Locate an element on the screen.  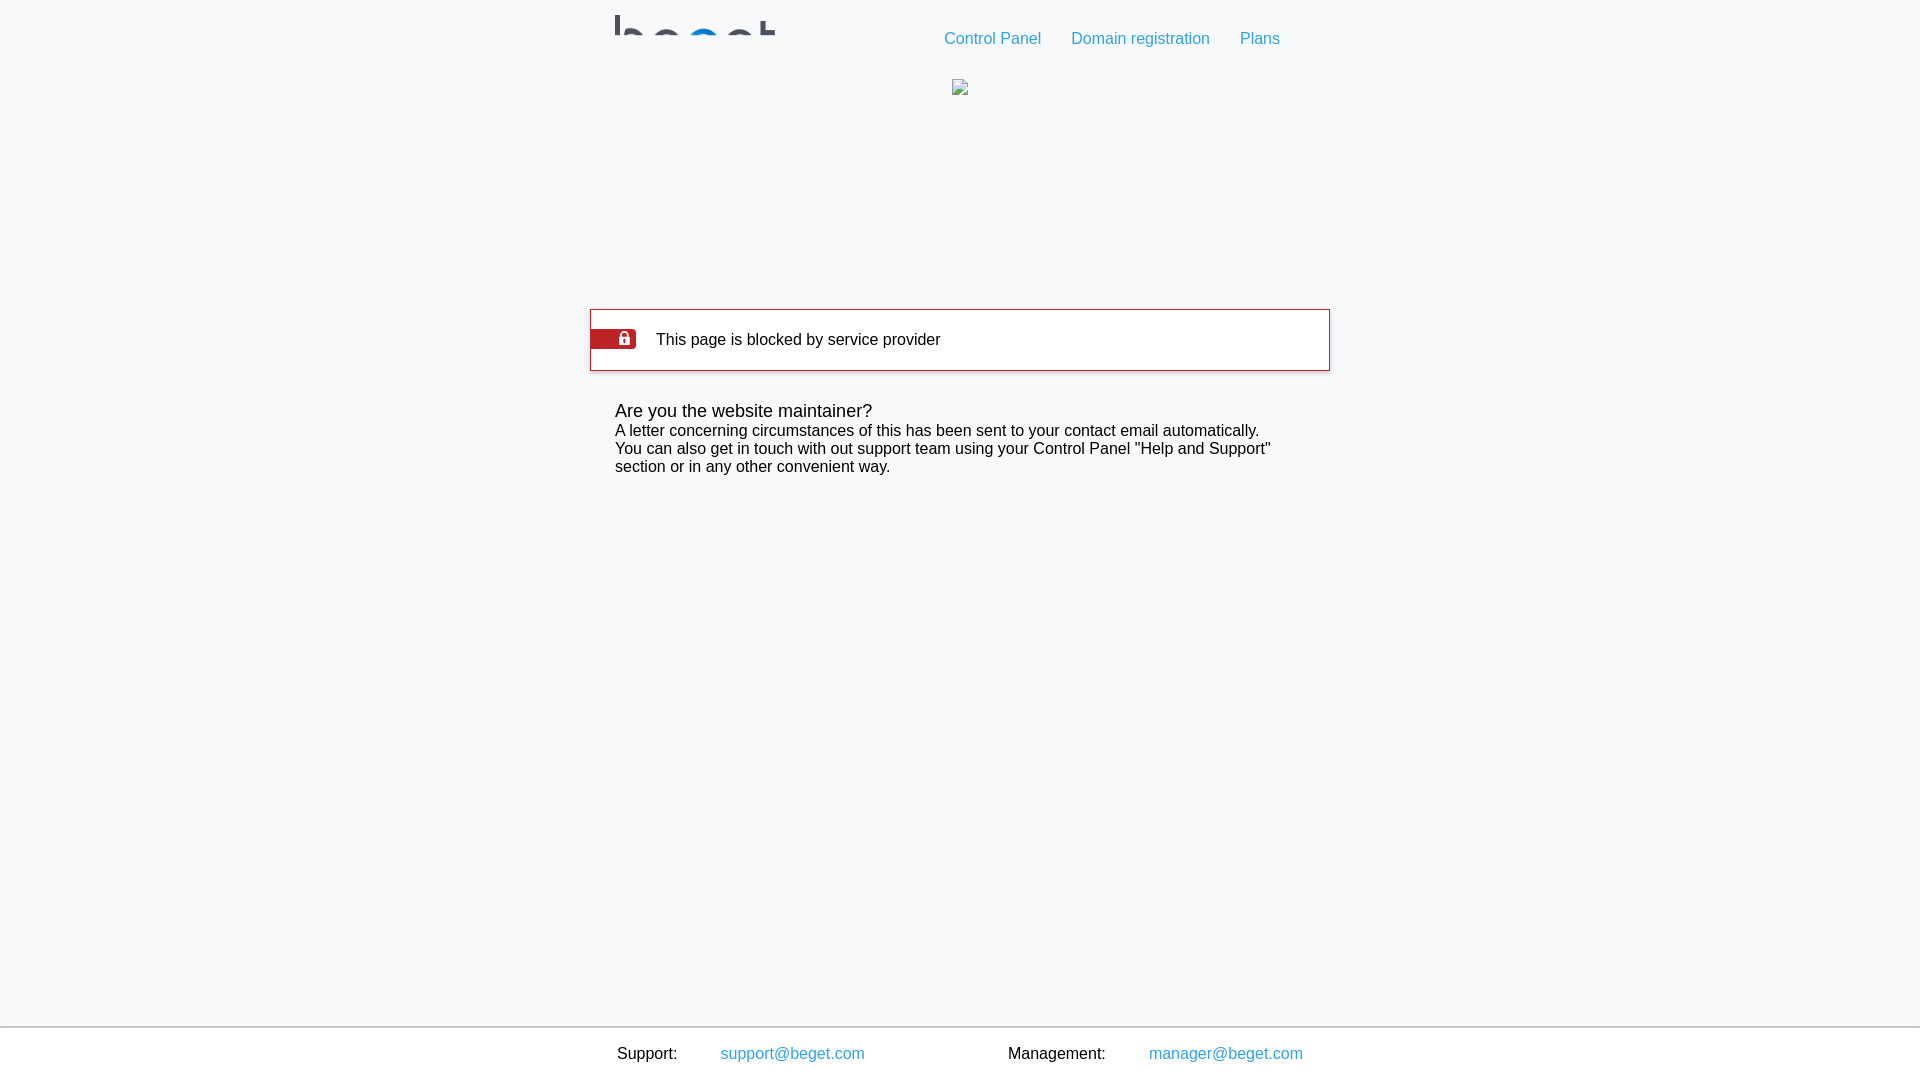
Control Panel is located at coordinates (992, 38).